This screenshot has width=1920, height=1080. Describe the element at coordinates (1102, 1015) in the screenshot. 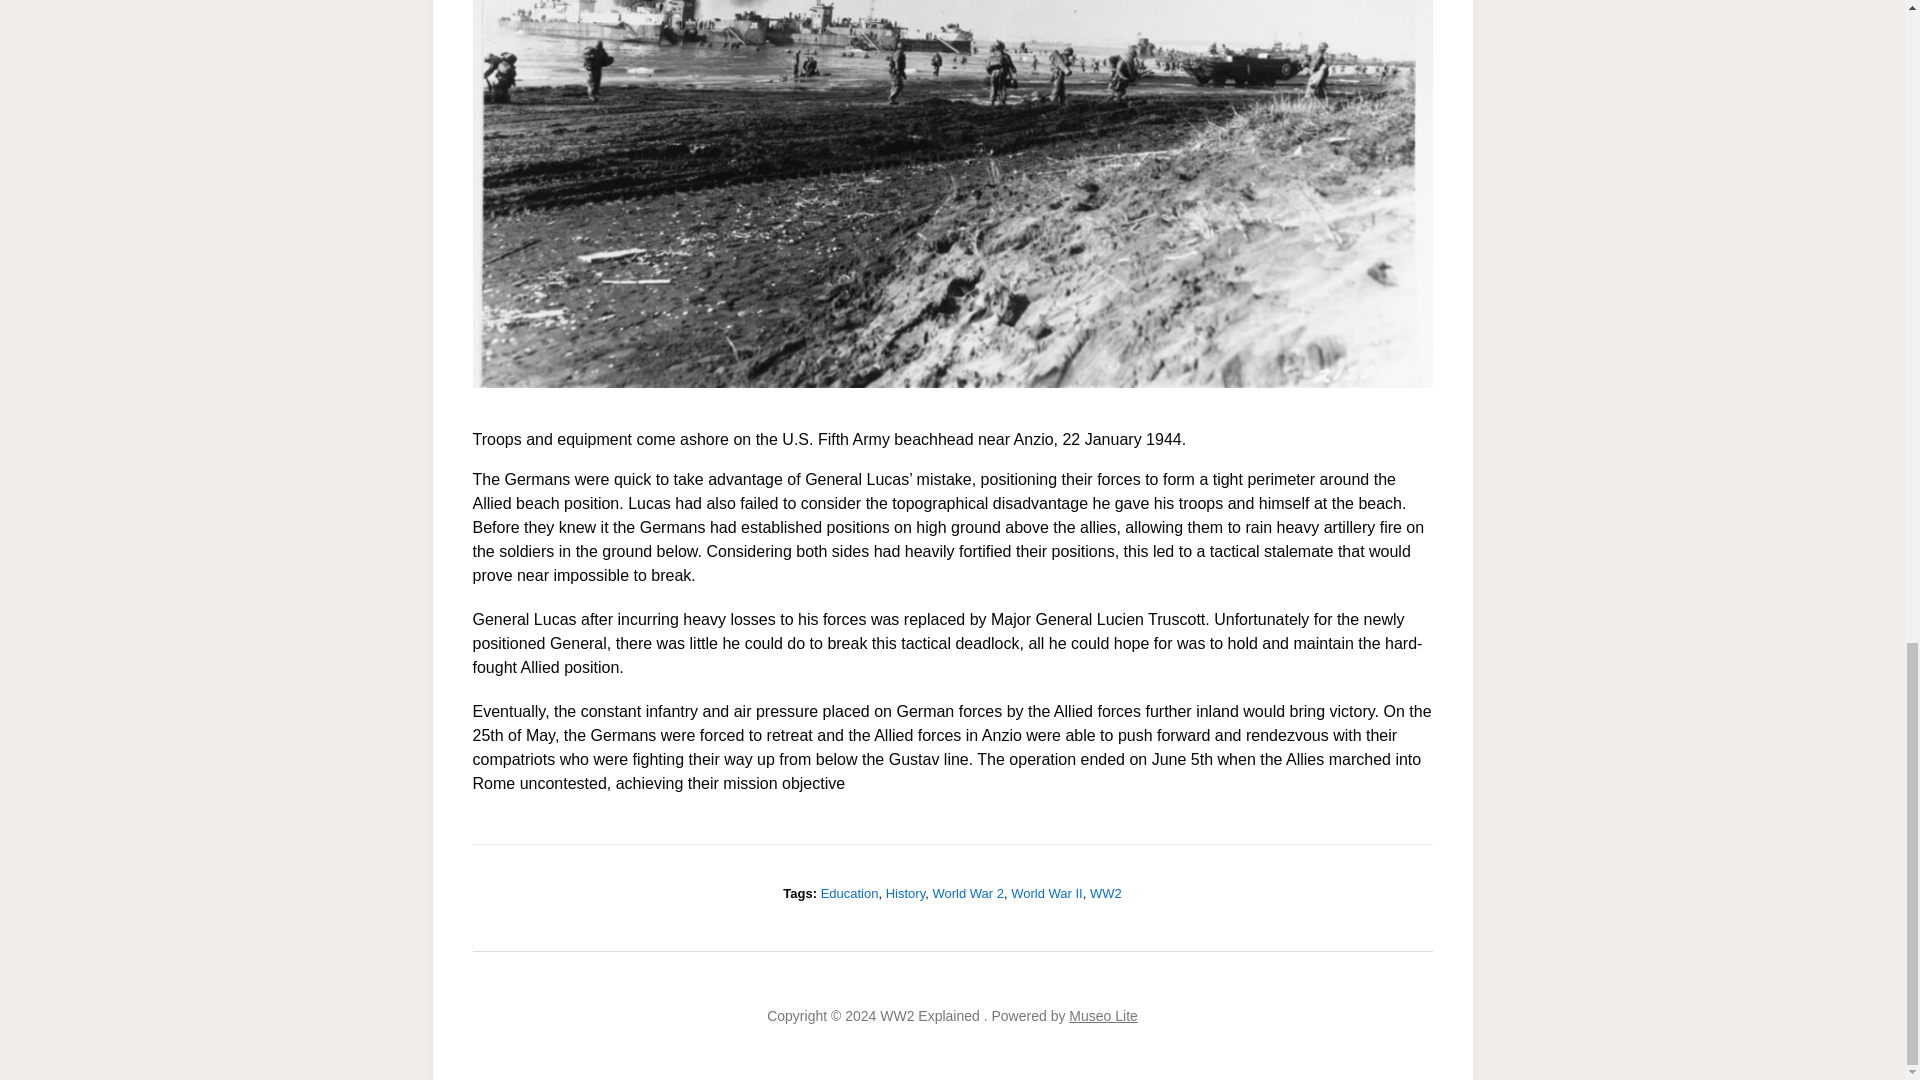

I see `Museo Lite` at that location.